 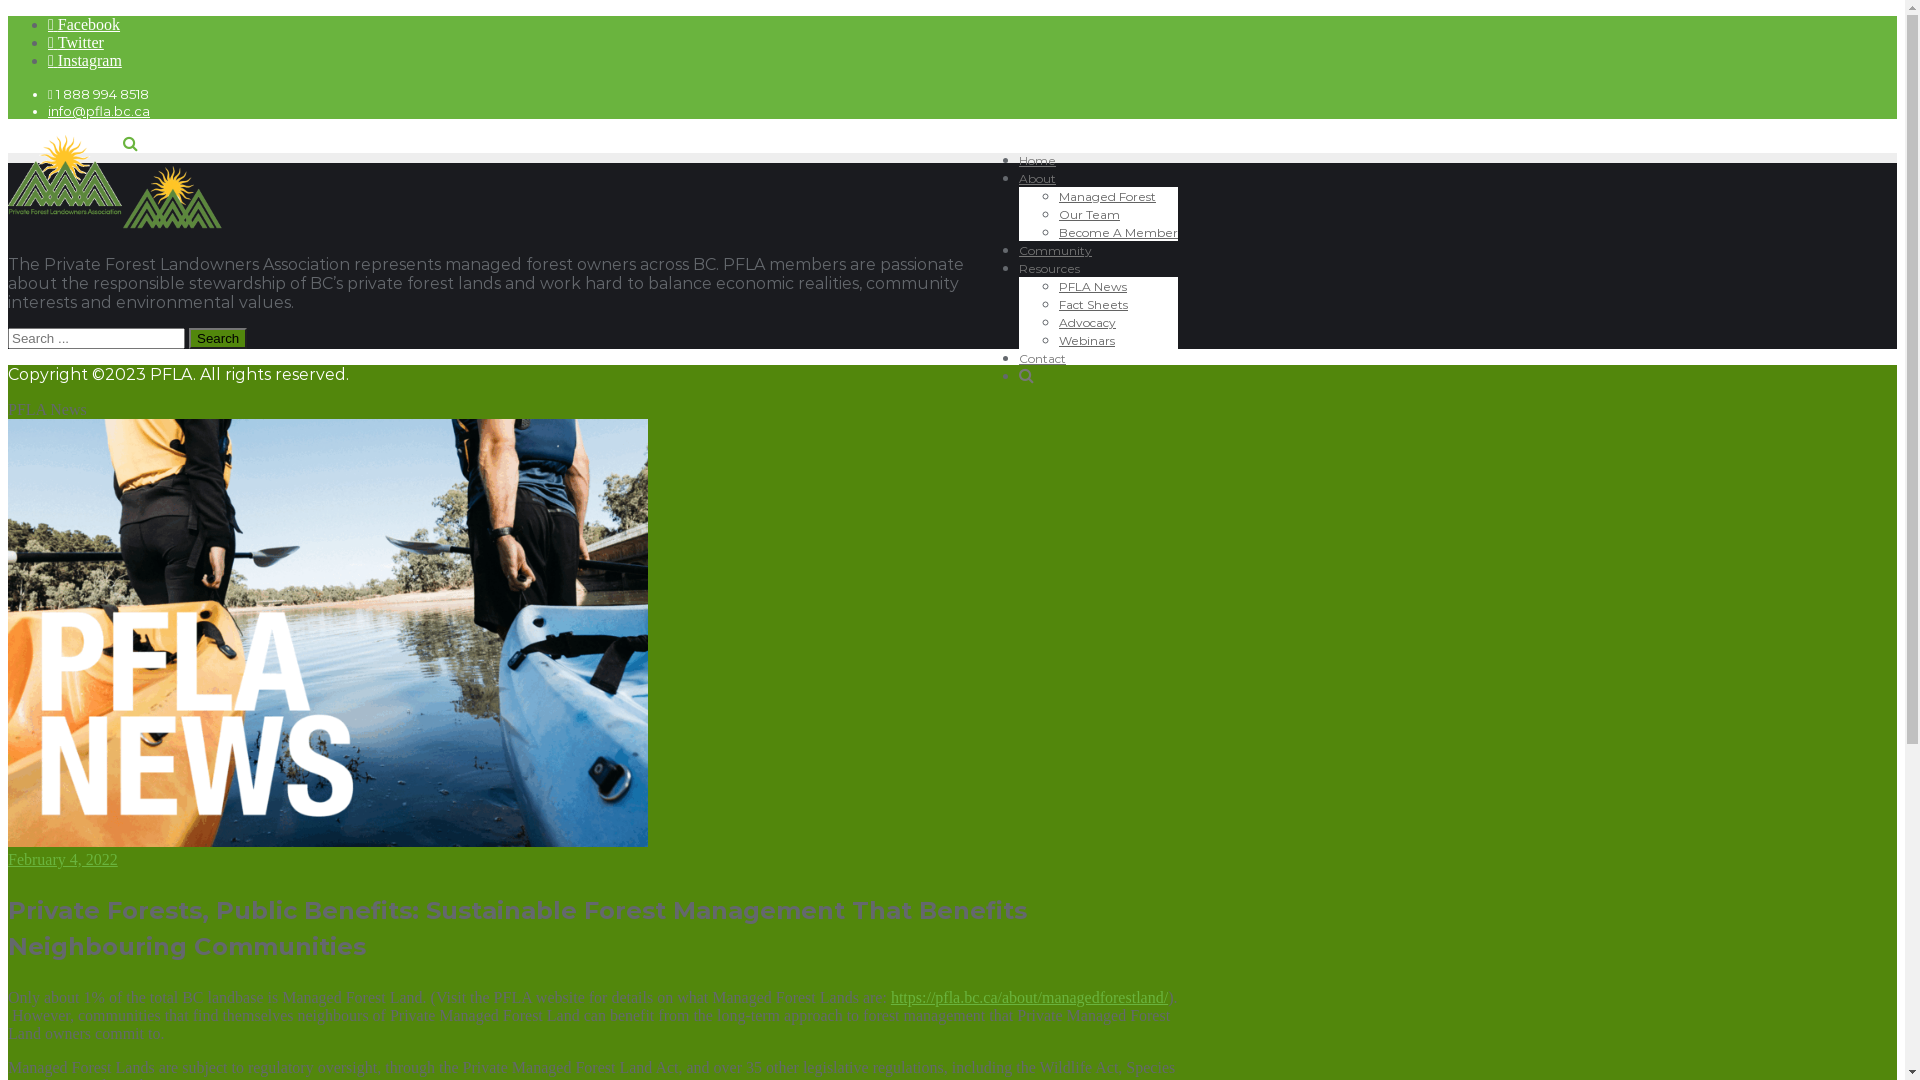 I want to click on Become A Member, so click(x=1118, y=232).